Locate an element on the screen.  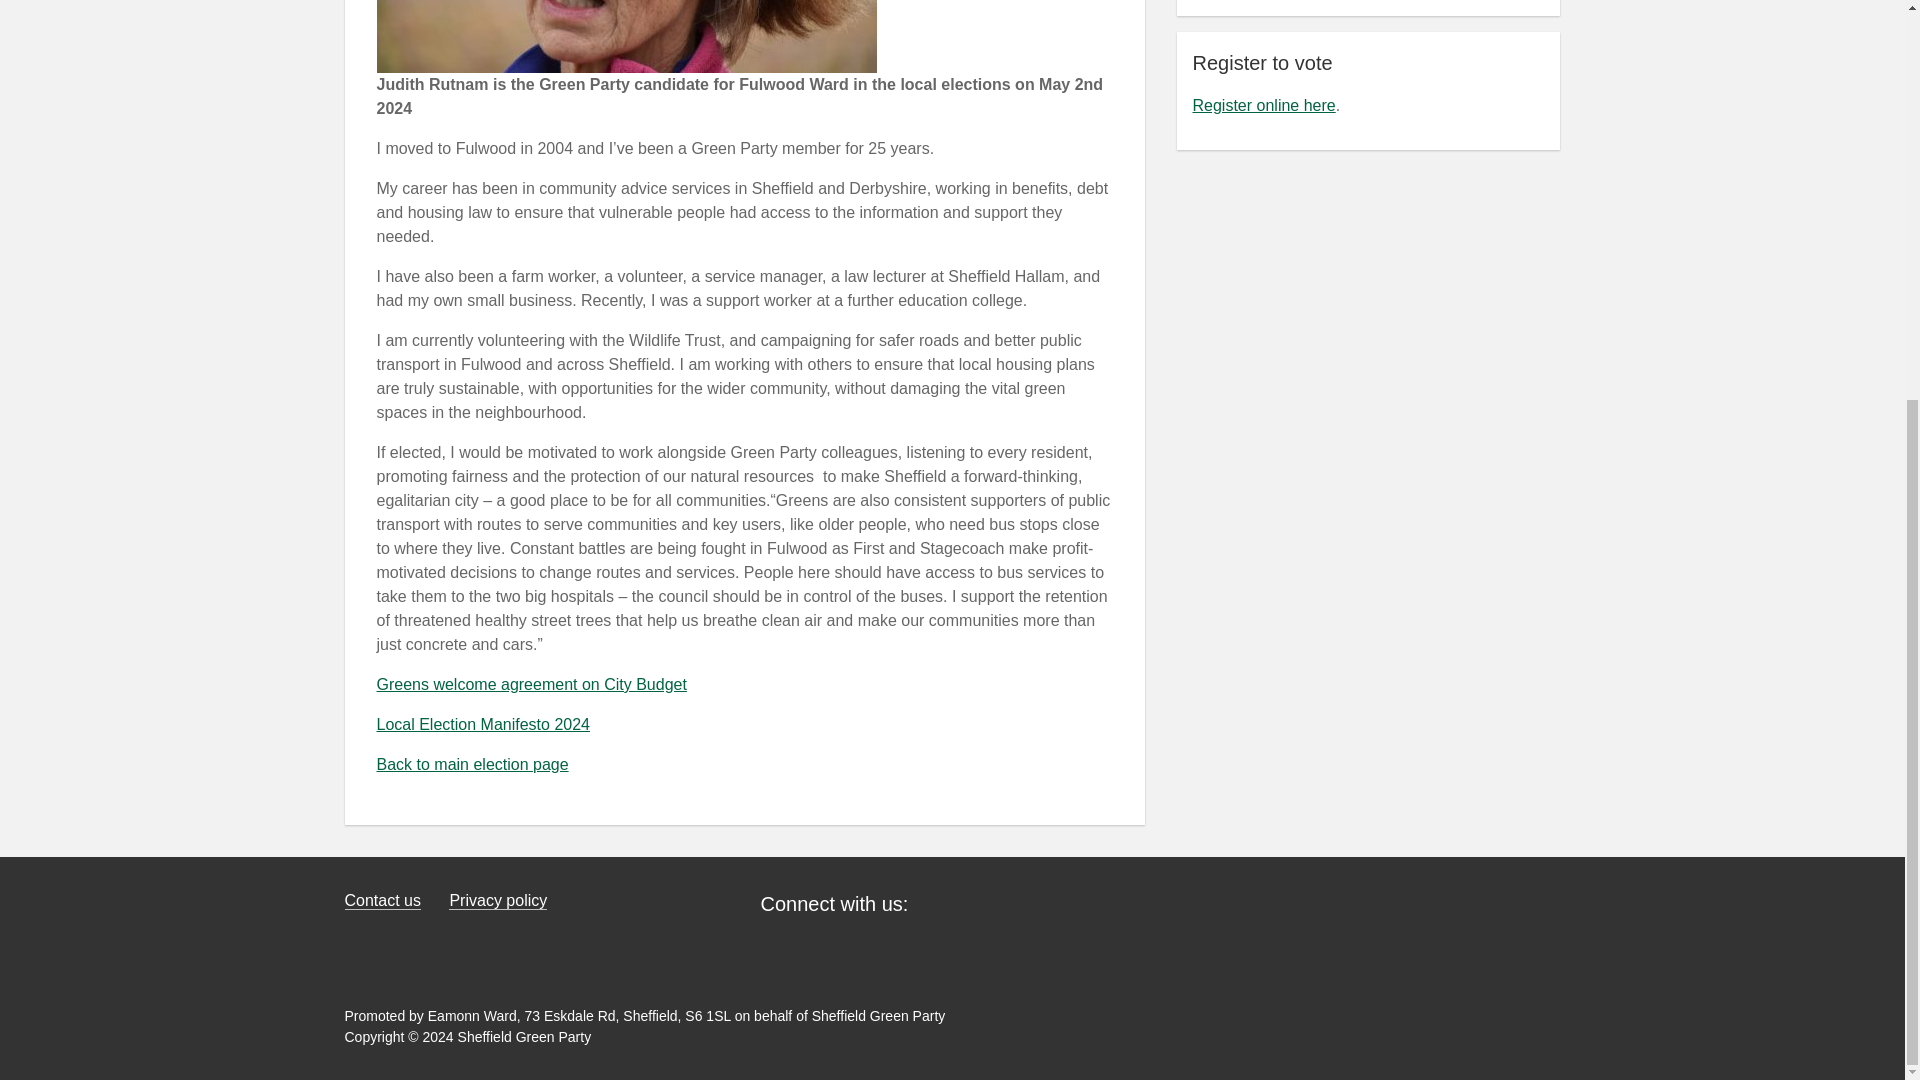
Instagram is located at coordinates (958, 950).